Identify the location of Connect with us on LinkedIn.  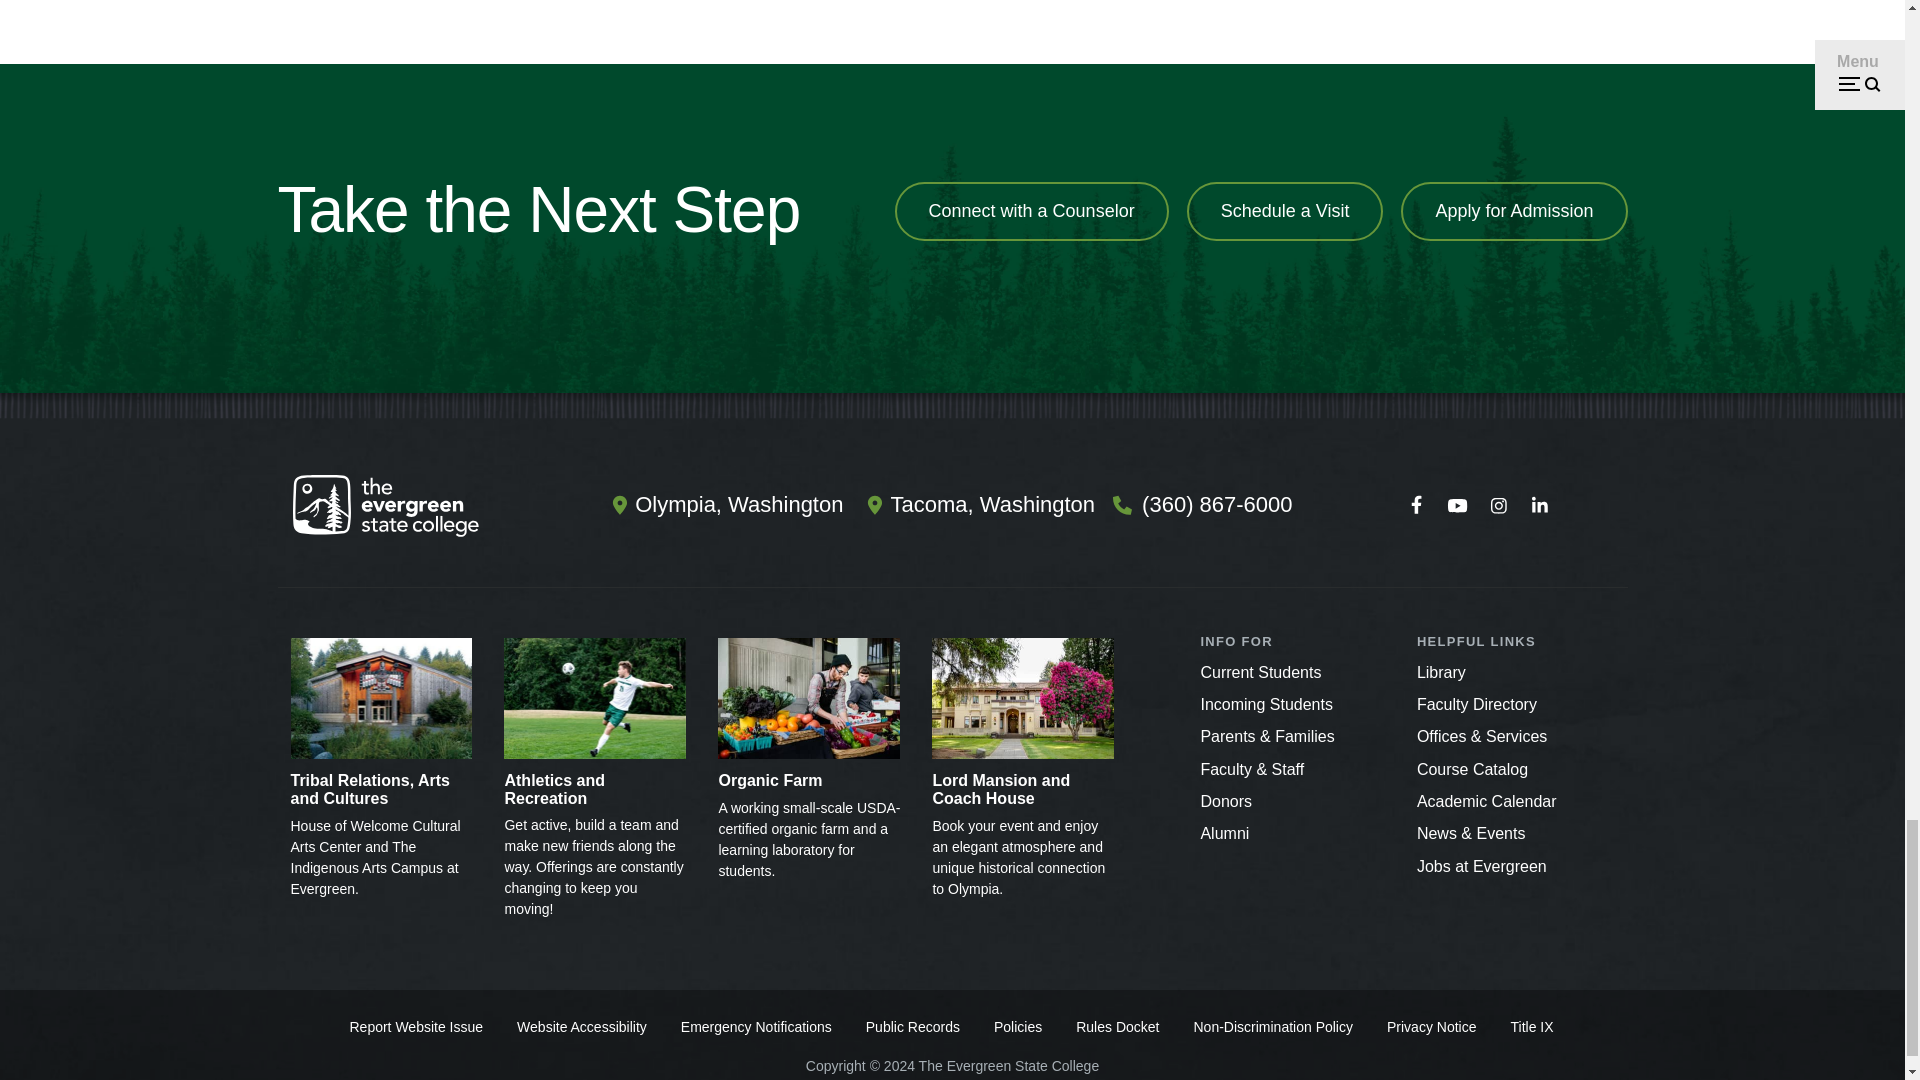
(1539, 506).